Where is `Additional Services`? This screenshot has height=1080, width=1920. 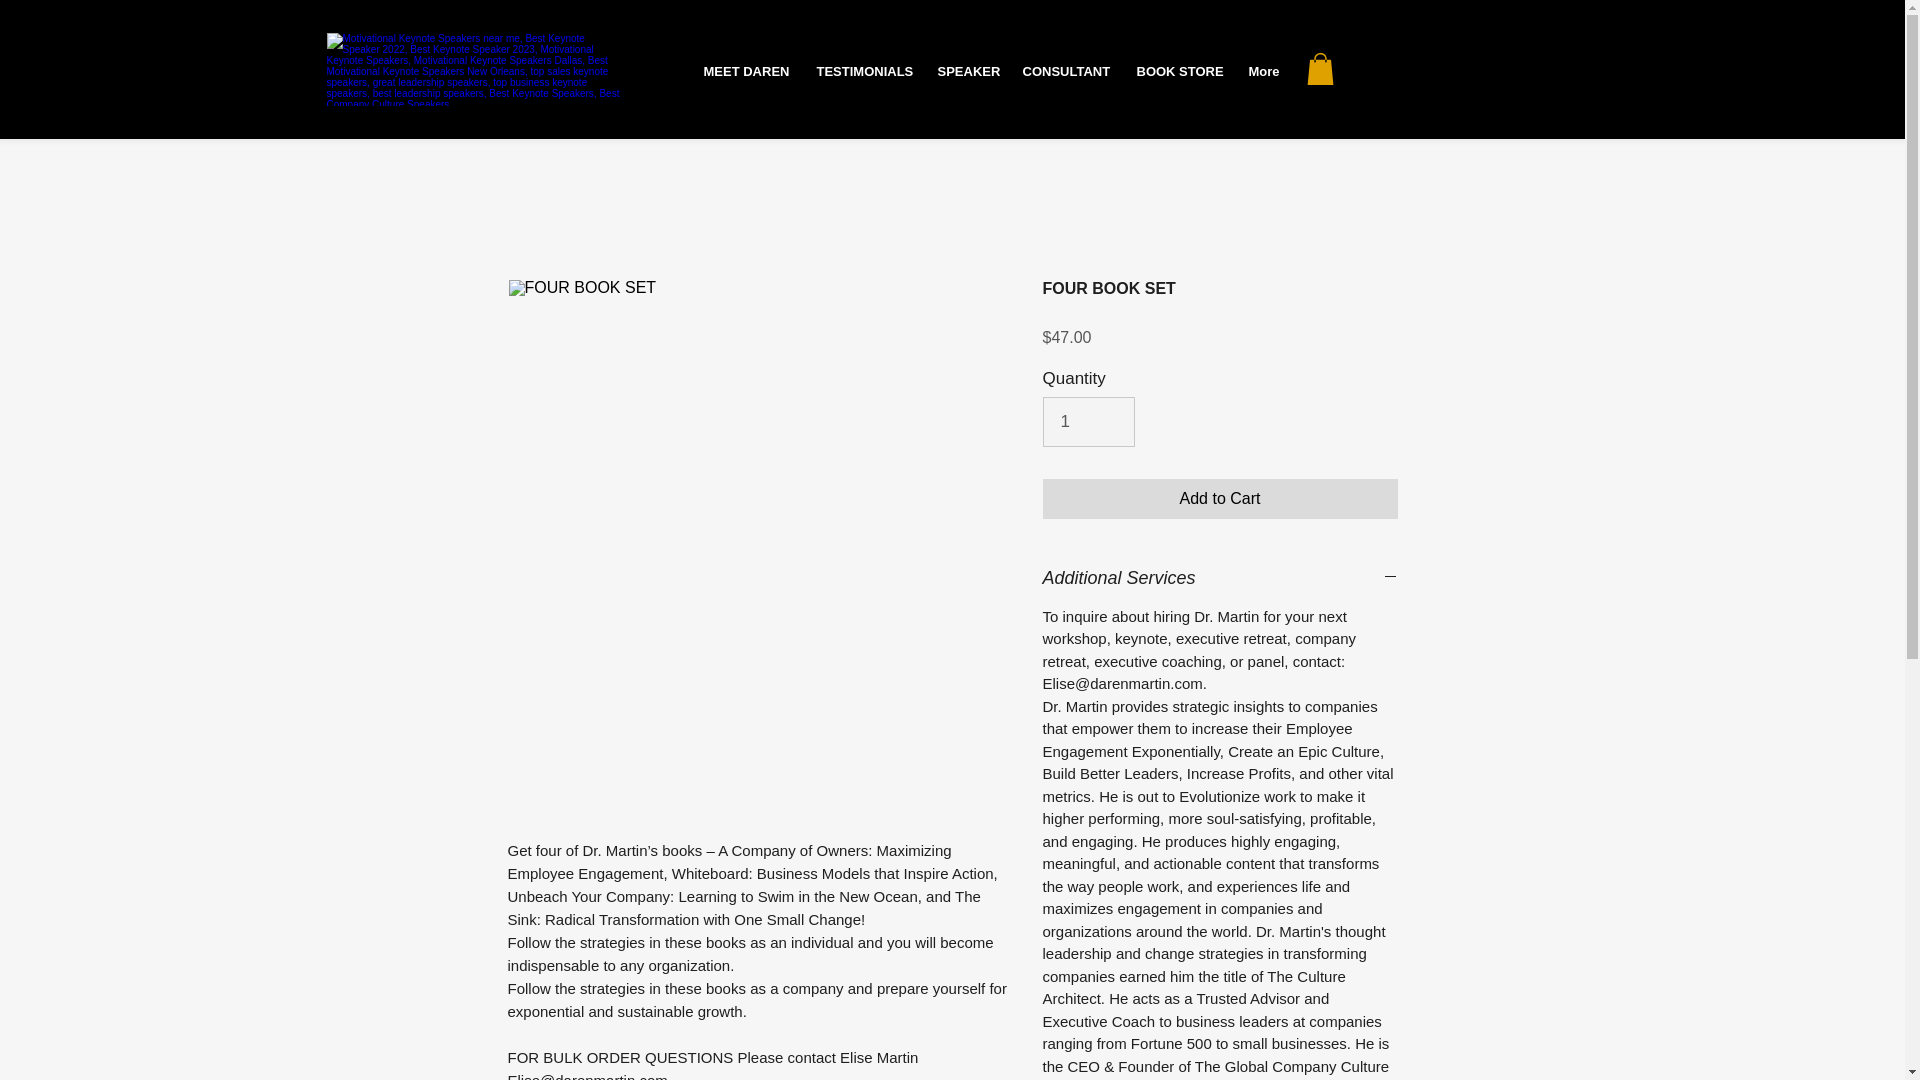
Additional Services is located at coordinates (1220, 578).